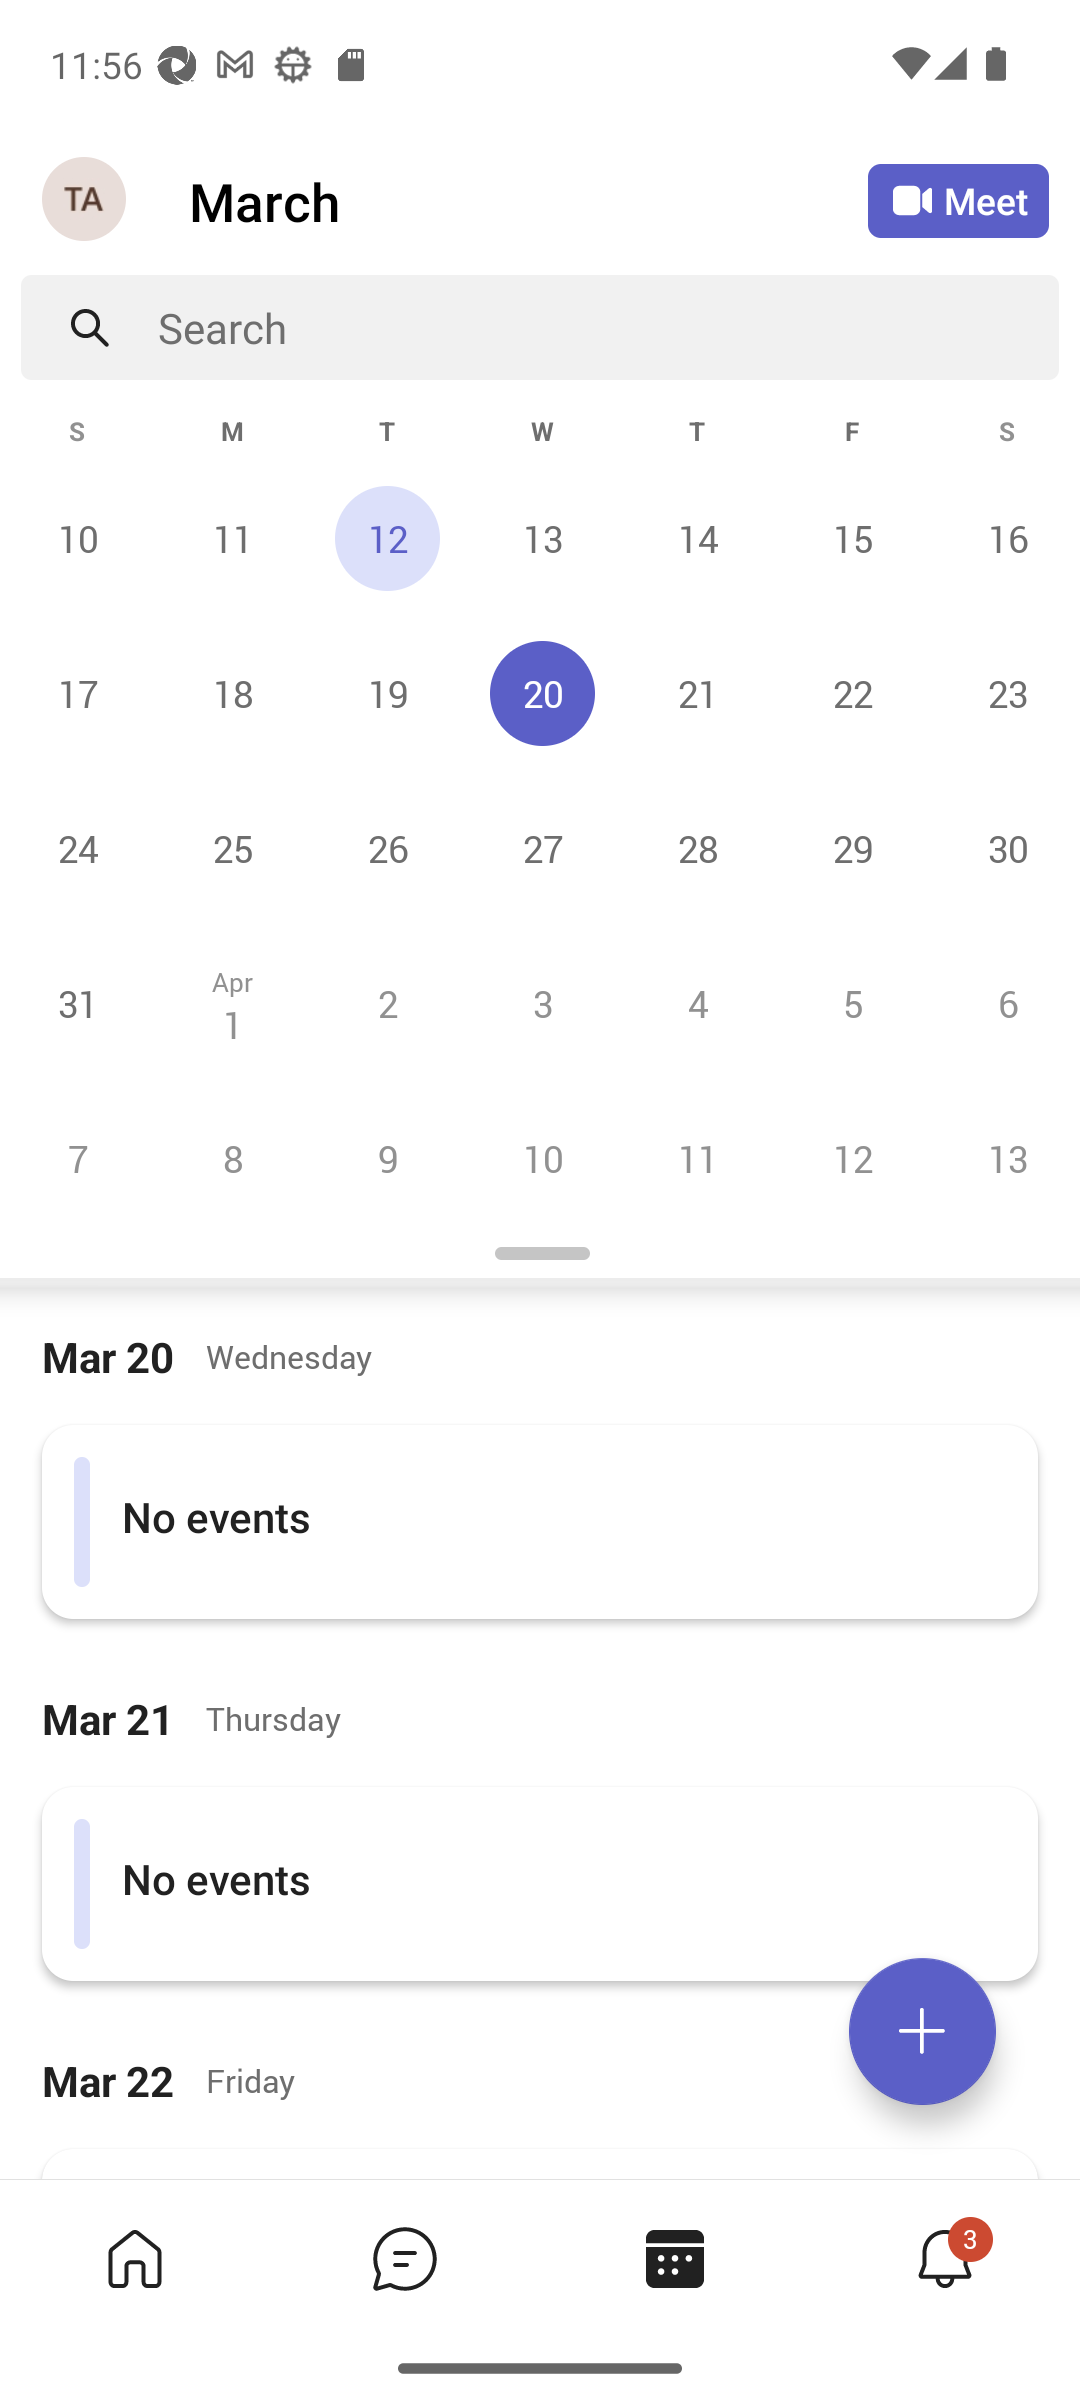  What do you see at coordinates (697, 693) in the screenshot?
I see `Thursday, March 21 21` at bounding box center [697, 693].